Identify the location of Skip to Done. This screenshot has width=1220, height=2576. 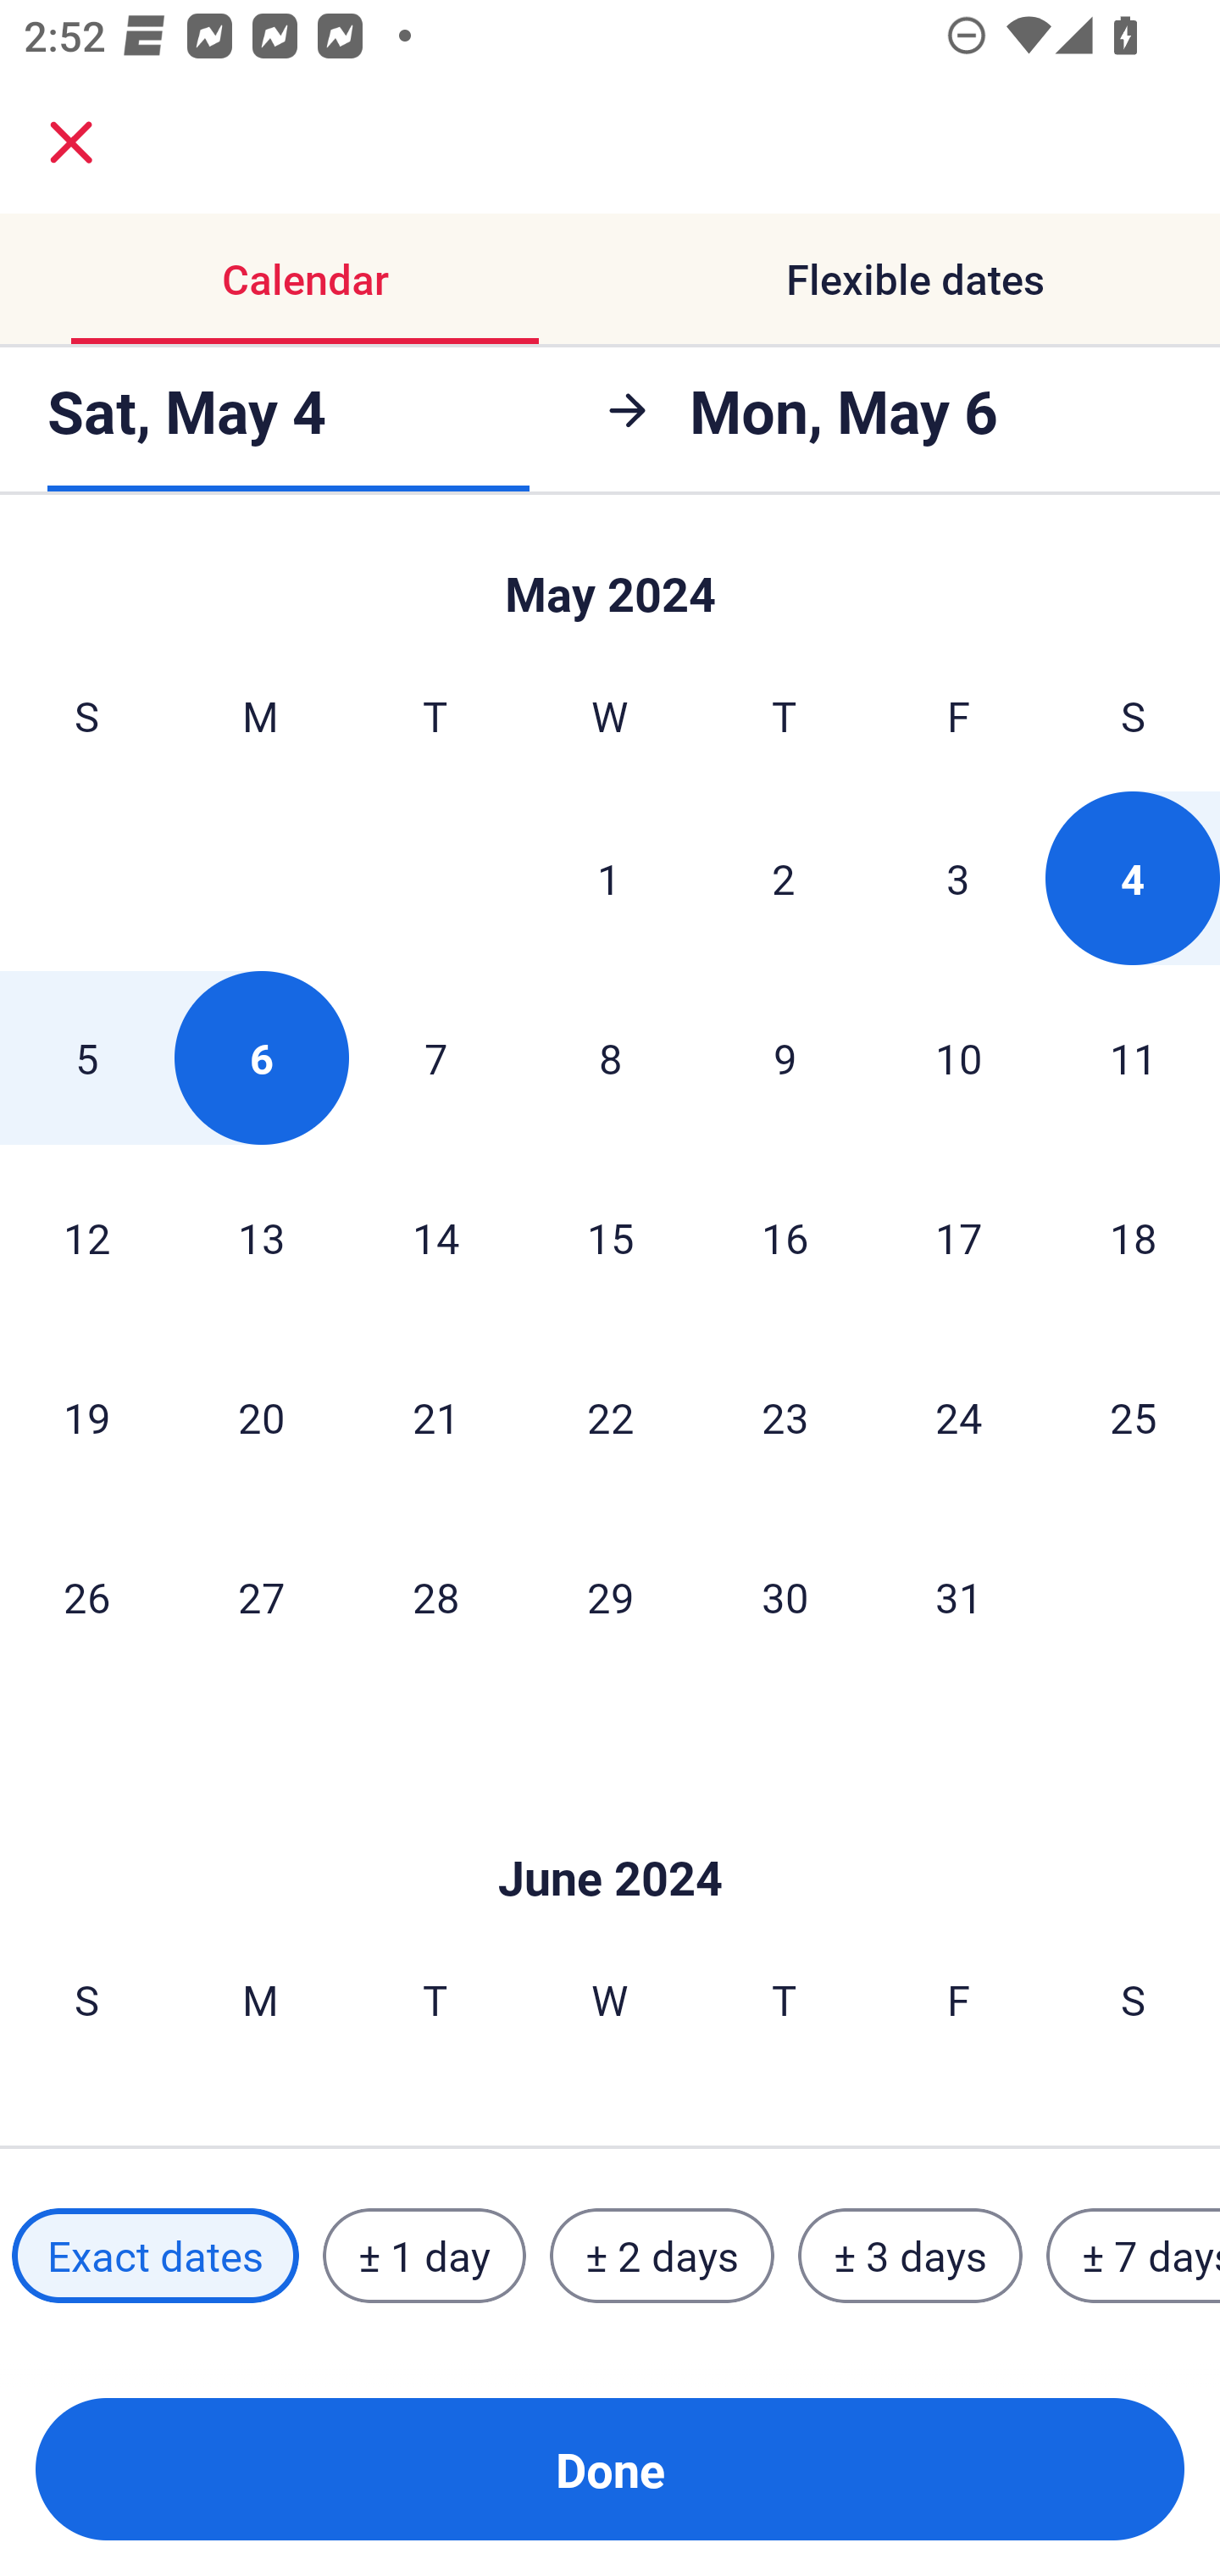
(610, 1827).